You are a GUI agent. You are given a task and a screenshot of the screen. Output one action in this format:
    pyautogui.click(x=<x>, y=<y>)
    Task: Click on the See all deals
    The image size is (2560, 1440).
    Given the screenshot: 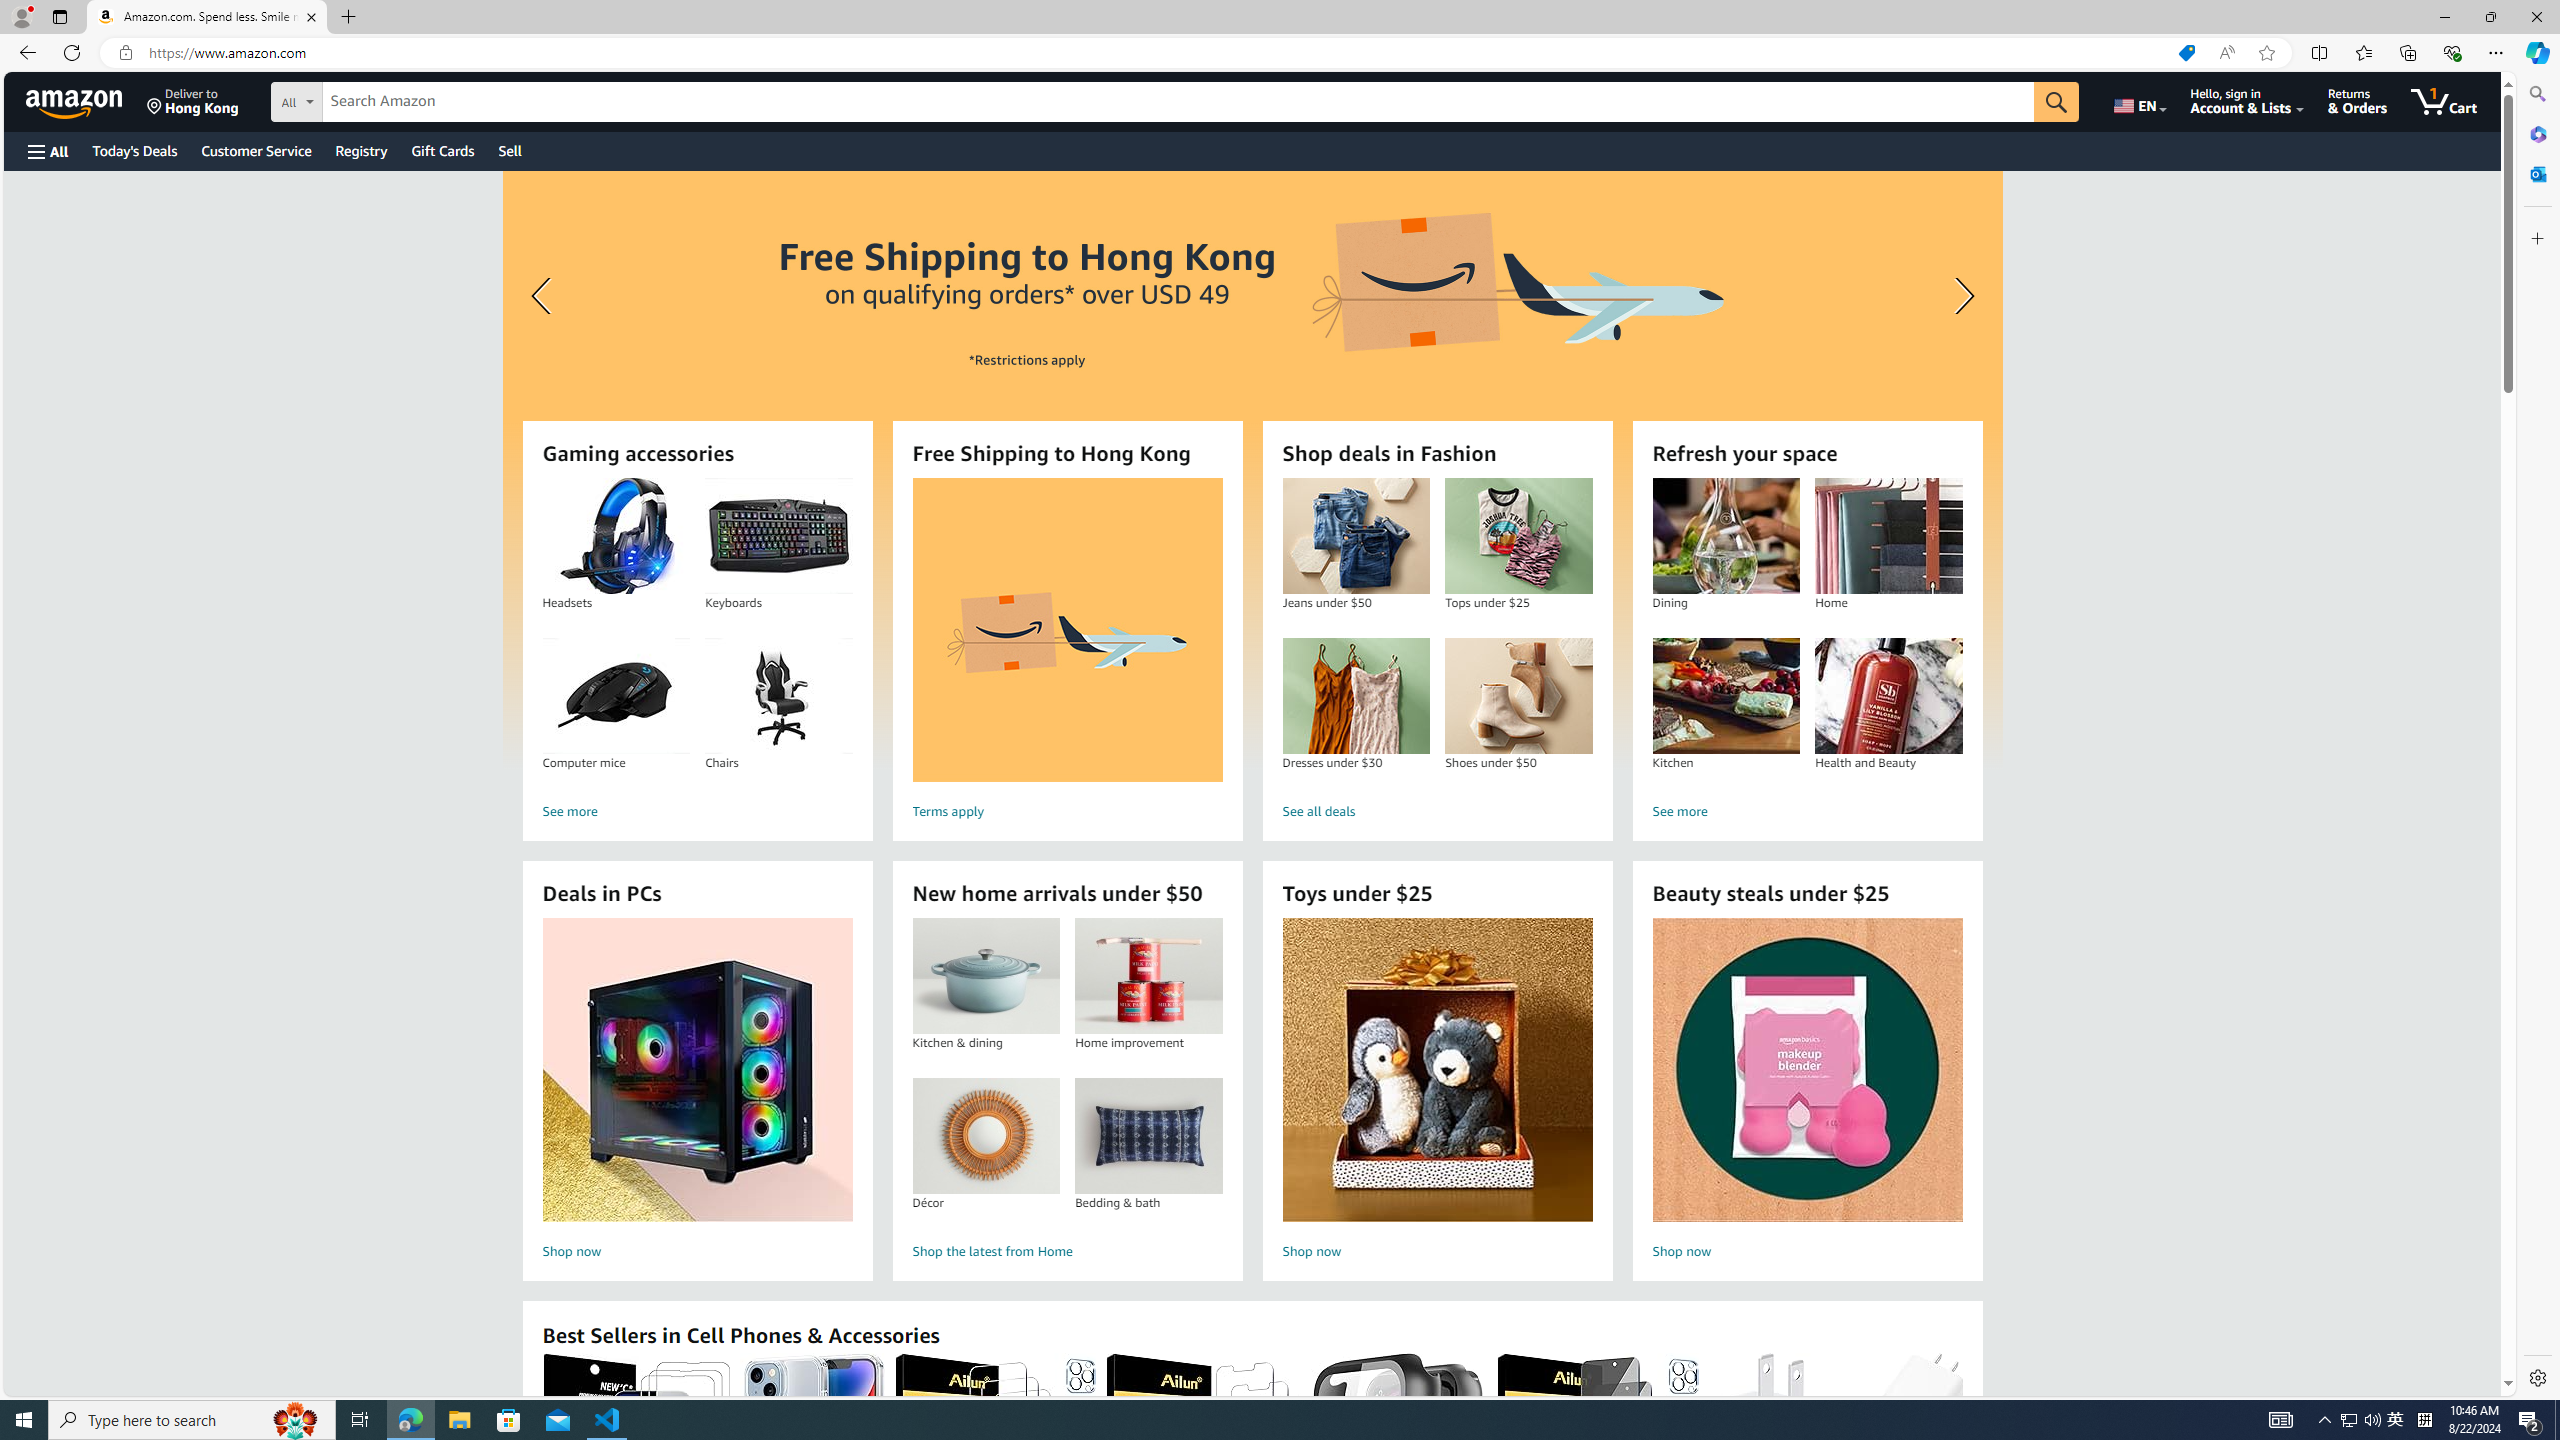 What is the action you would take?
    pyautogui.click(x=1437, y=812)
    